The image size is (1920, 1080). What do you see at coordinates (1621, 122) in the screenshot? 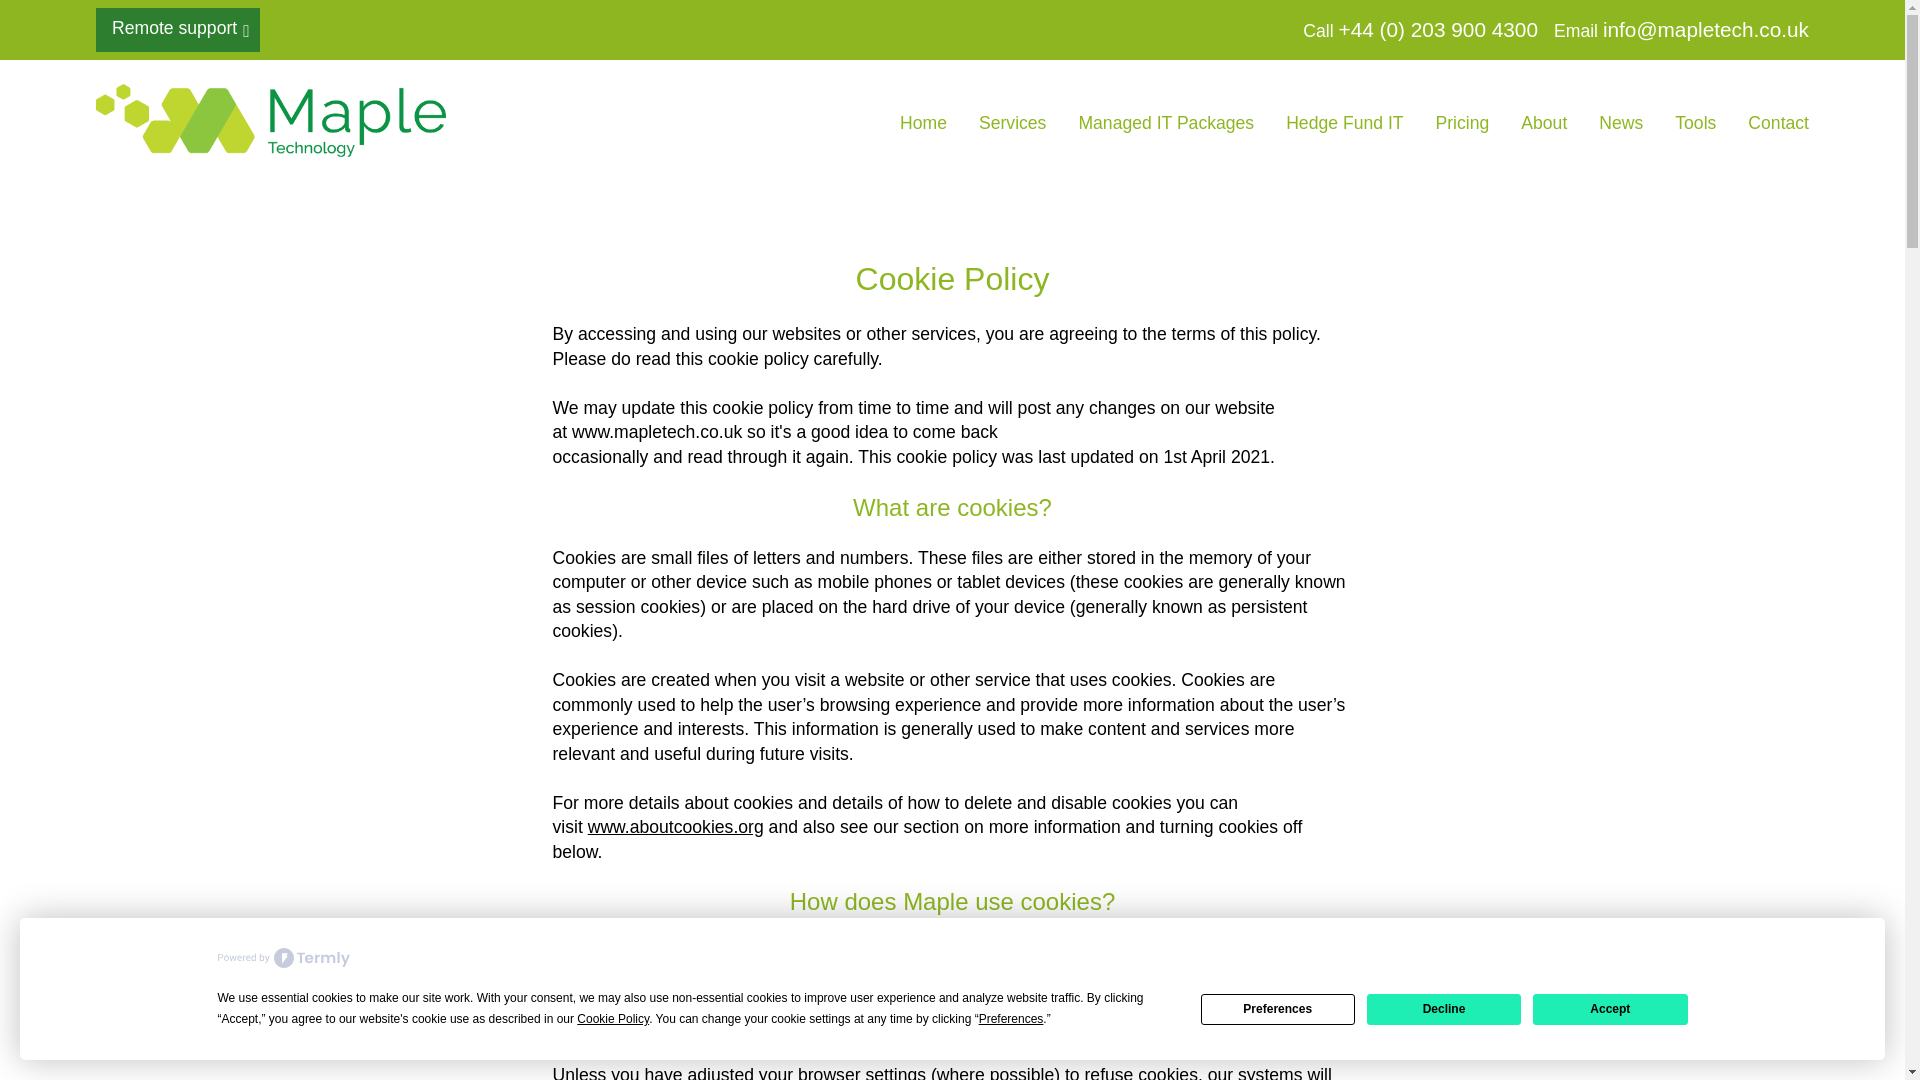
I see `News` at bounding box center [1621, 122].